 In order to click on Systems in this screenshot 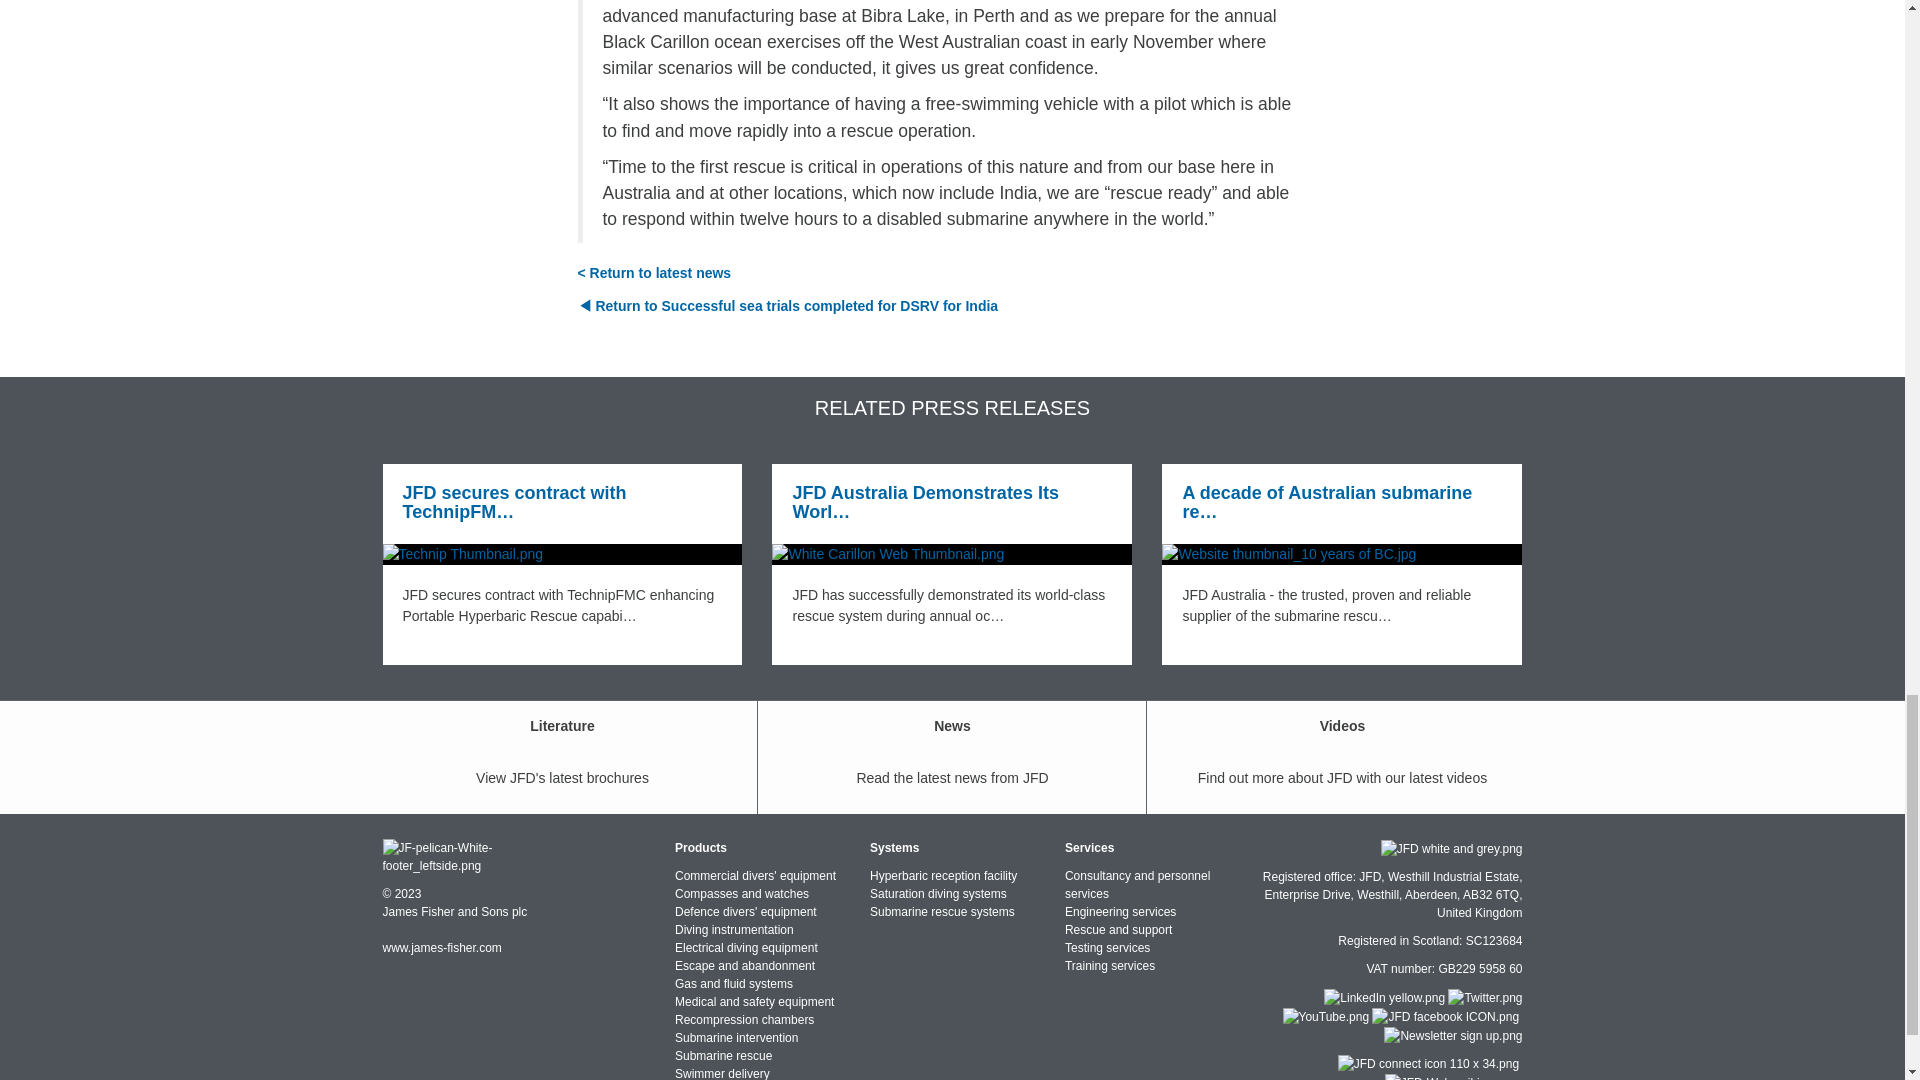, I will do `click(894, 848)`.